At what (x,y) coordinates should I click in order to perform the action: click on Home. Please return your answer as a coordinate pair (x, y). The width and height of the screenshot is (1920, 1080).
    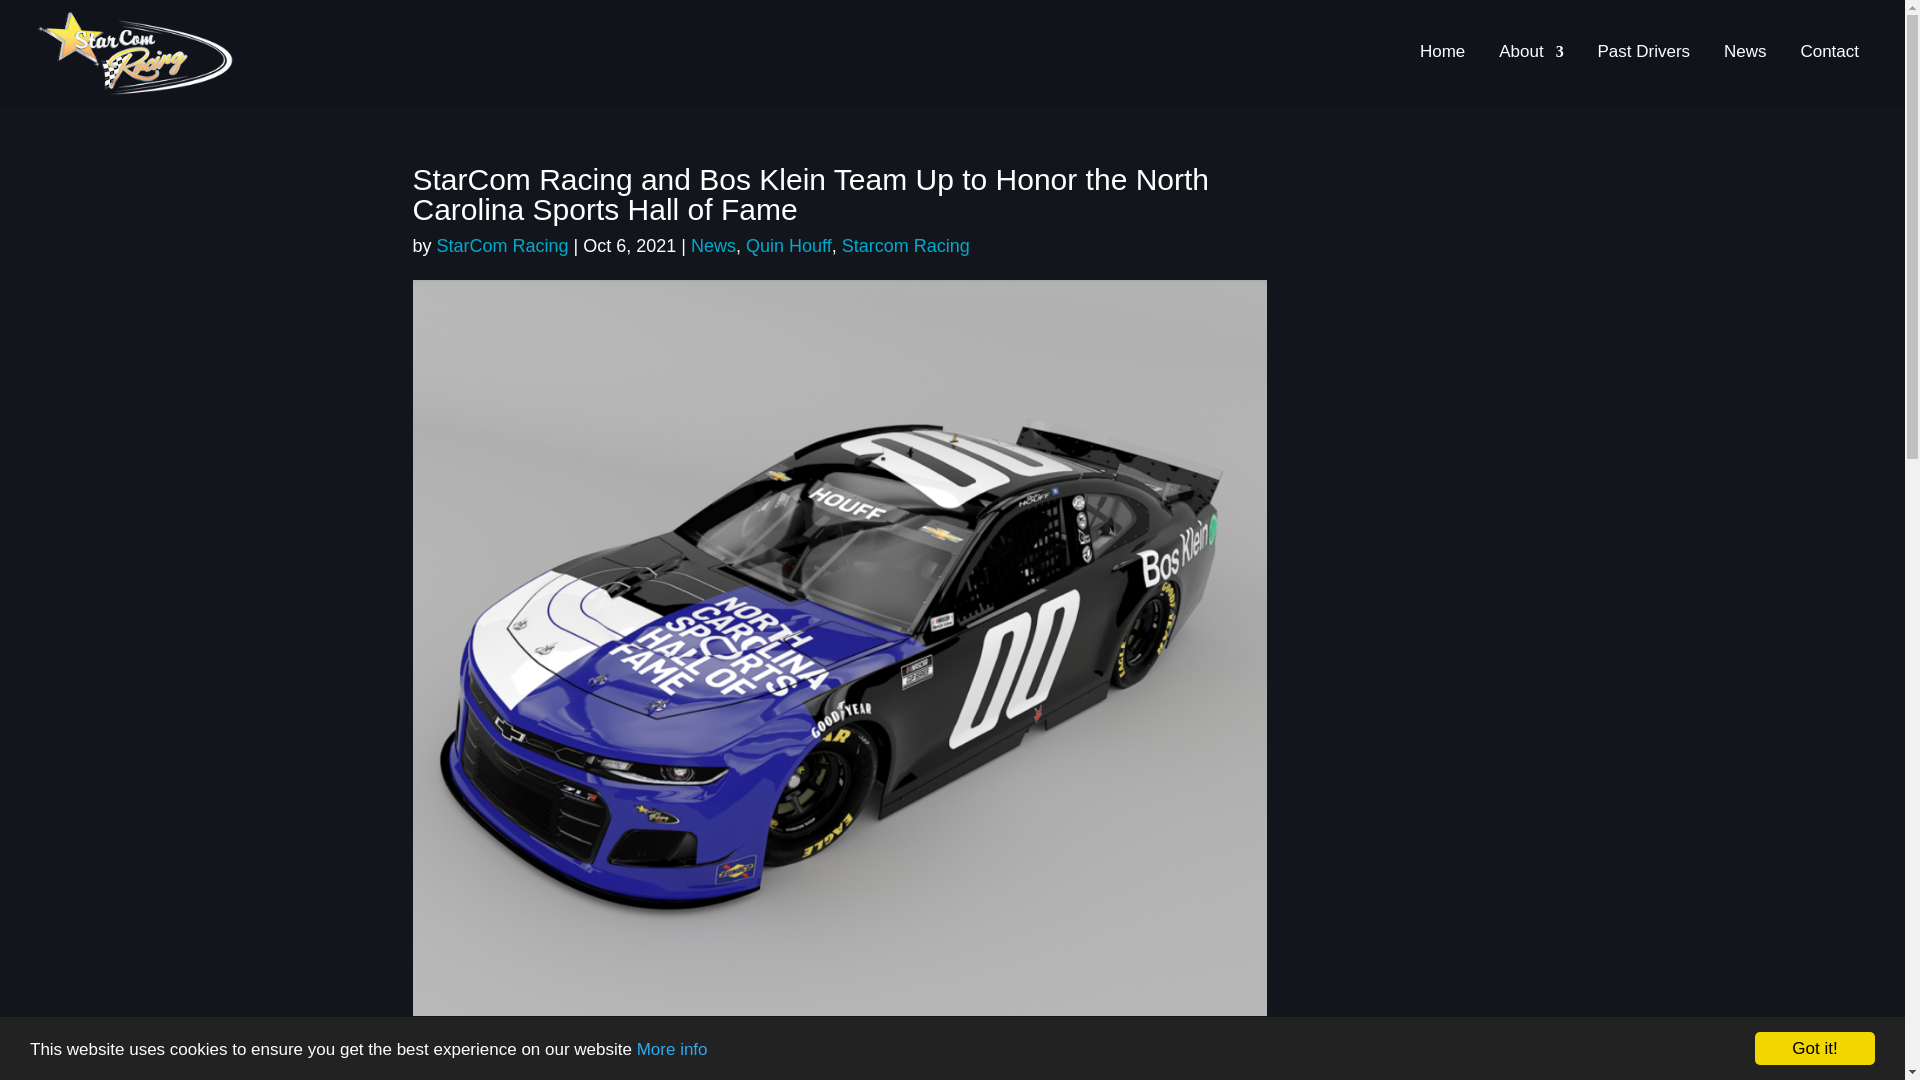
    Looking at the image, I should click on (1442, 76).